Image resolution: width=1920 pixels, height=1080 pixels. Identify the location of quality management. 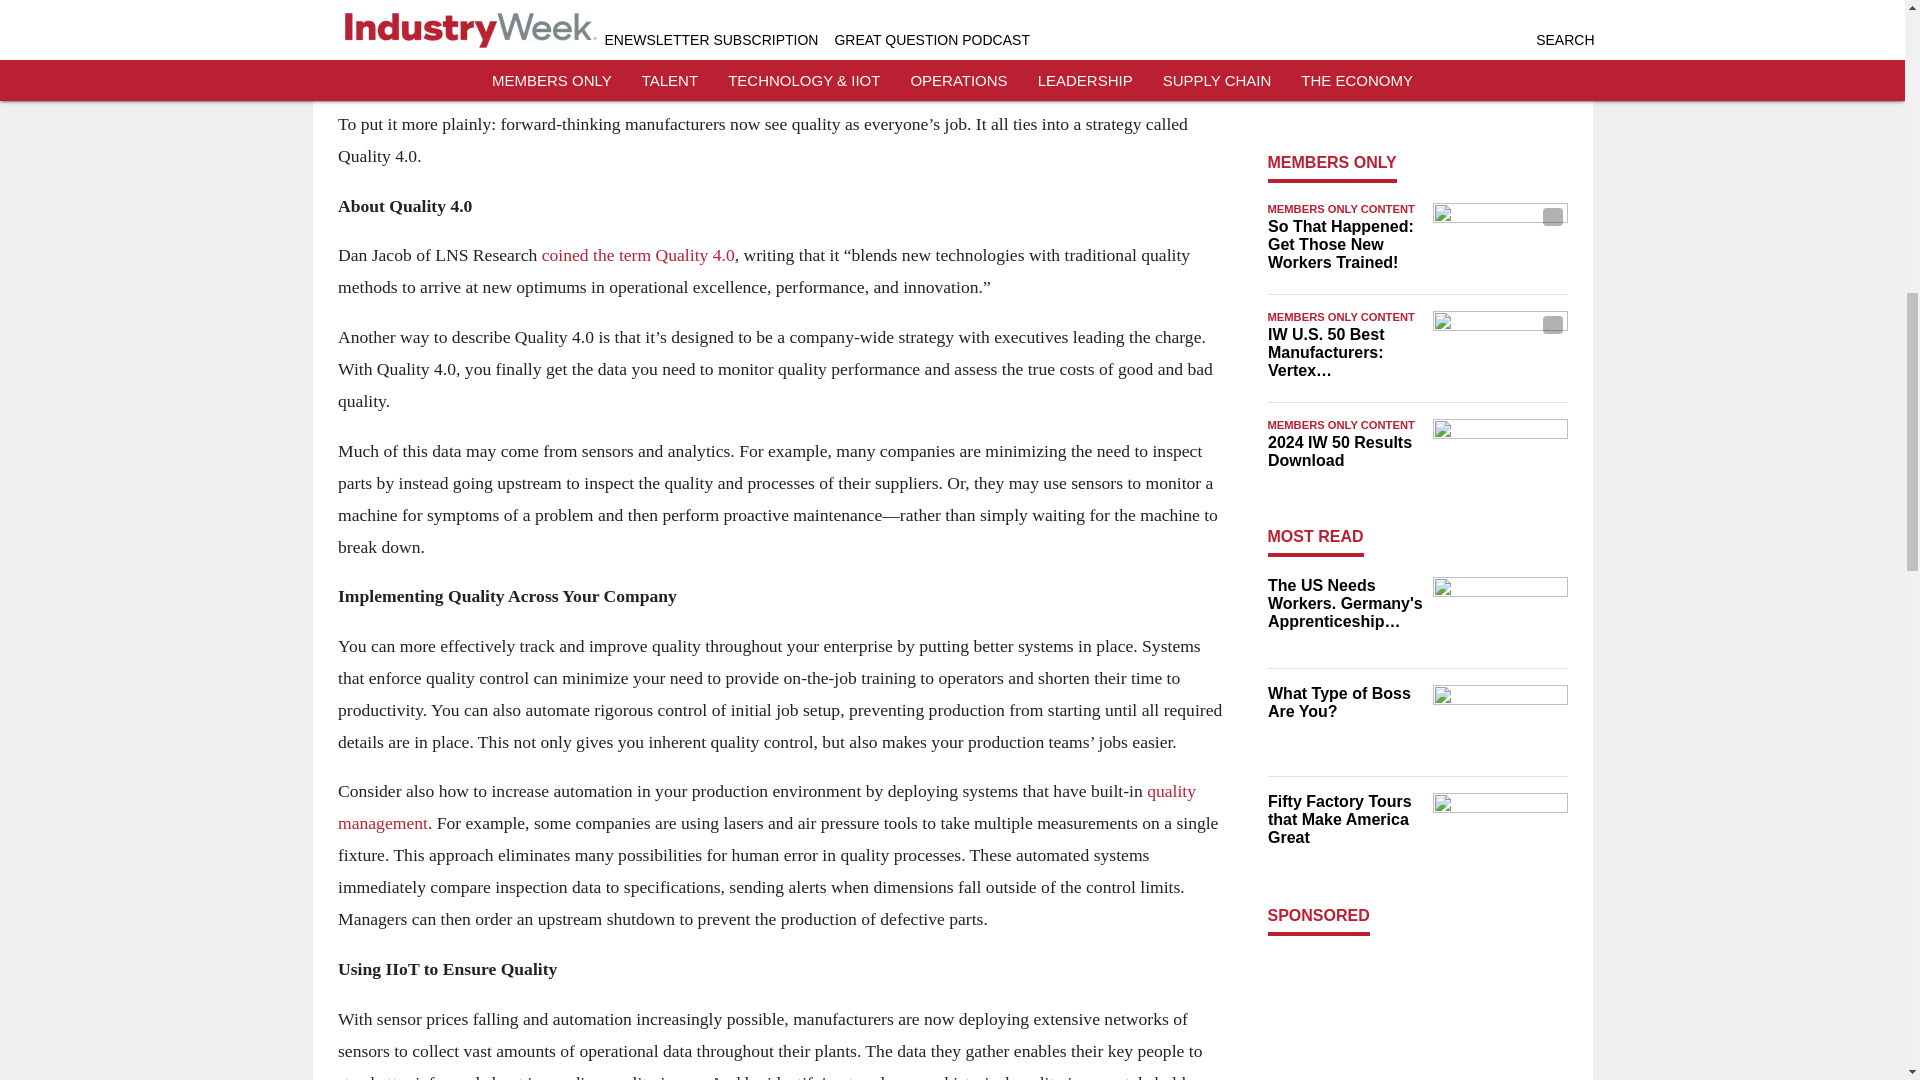
(766, 806).